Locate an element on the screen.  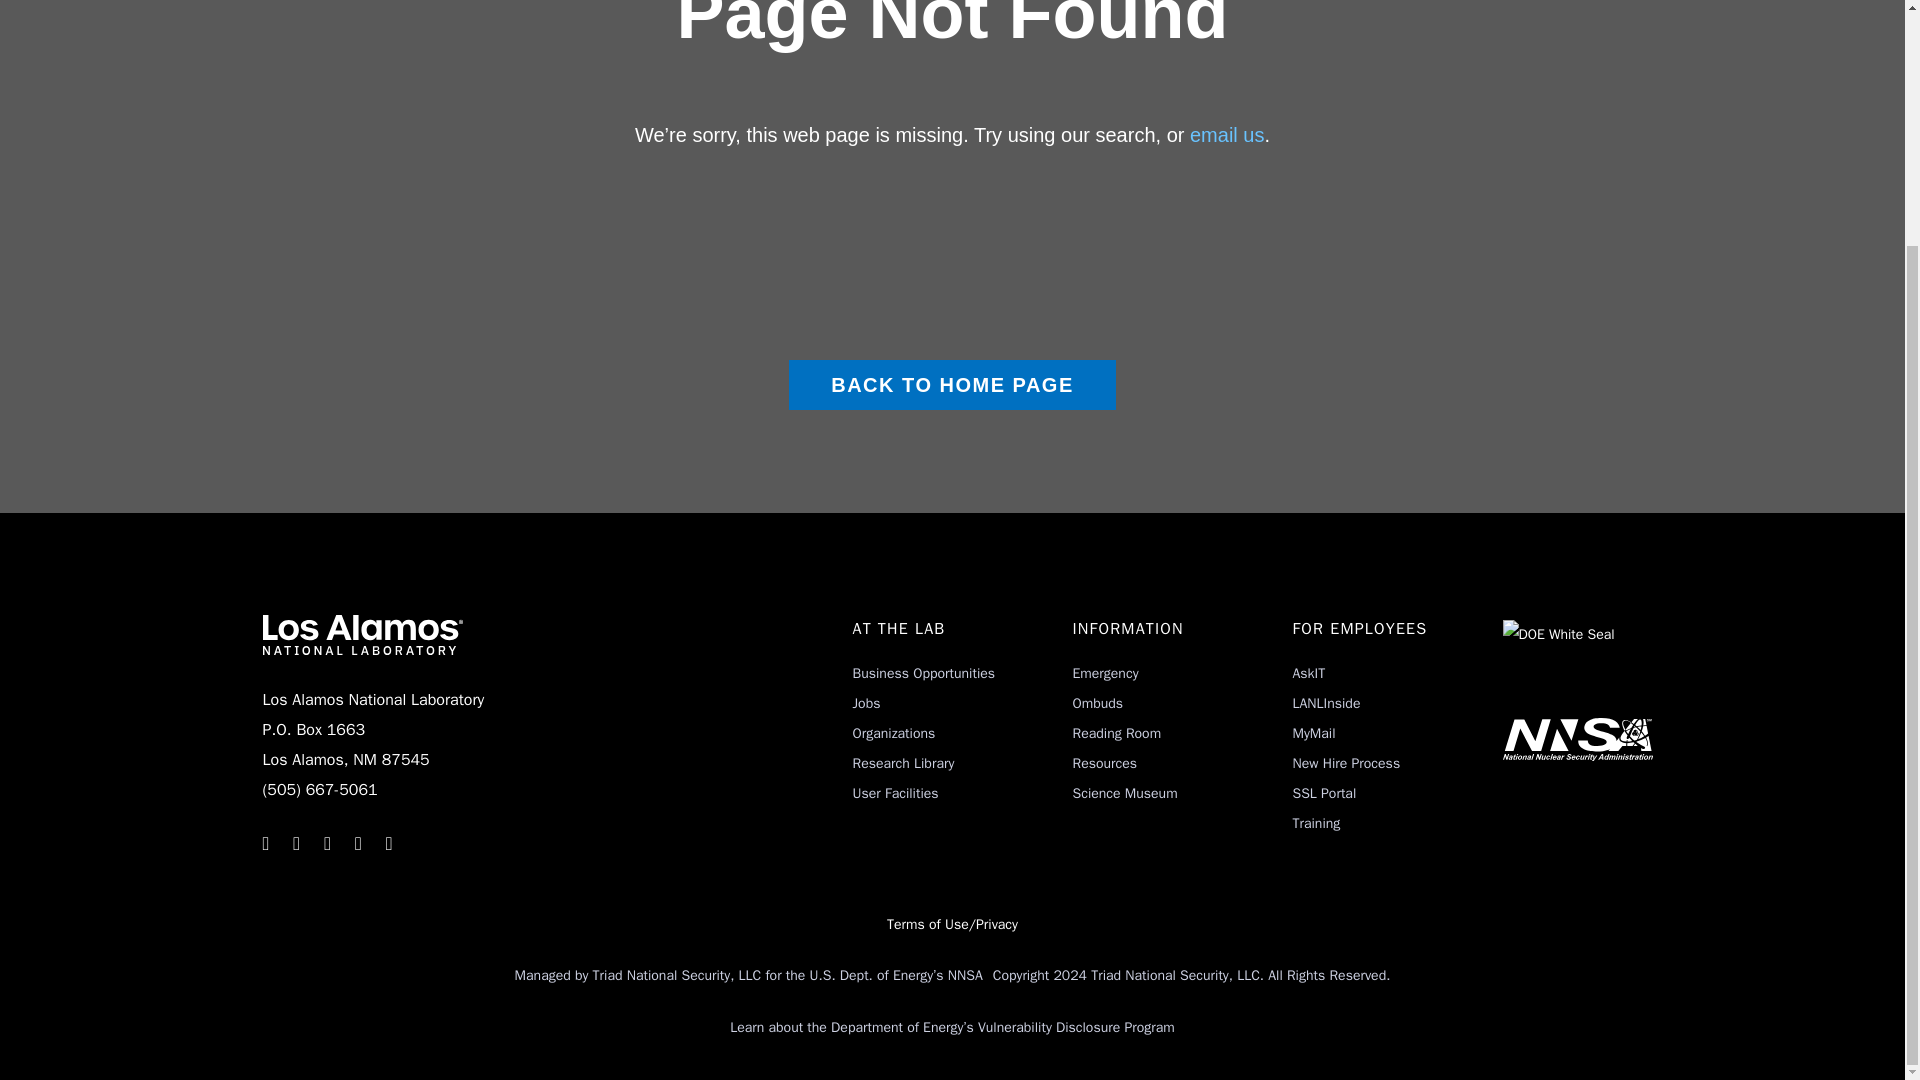
Jobs is located at coordinates (866, 703).